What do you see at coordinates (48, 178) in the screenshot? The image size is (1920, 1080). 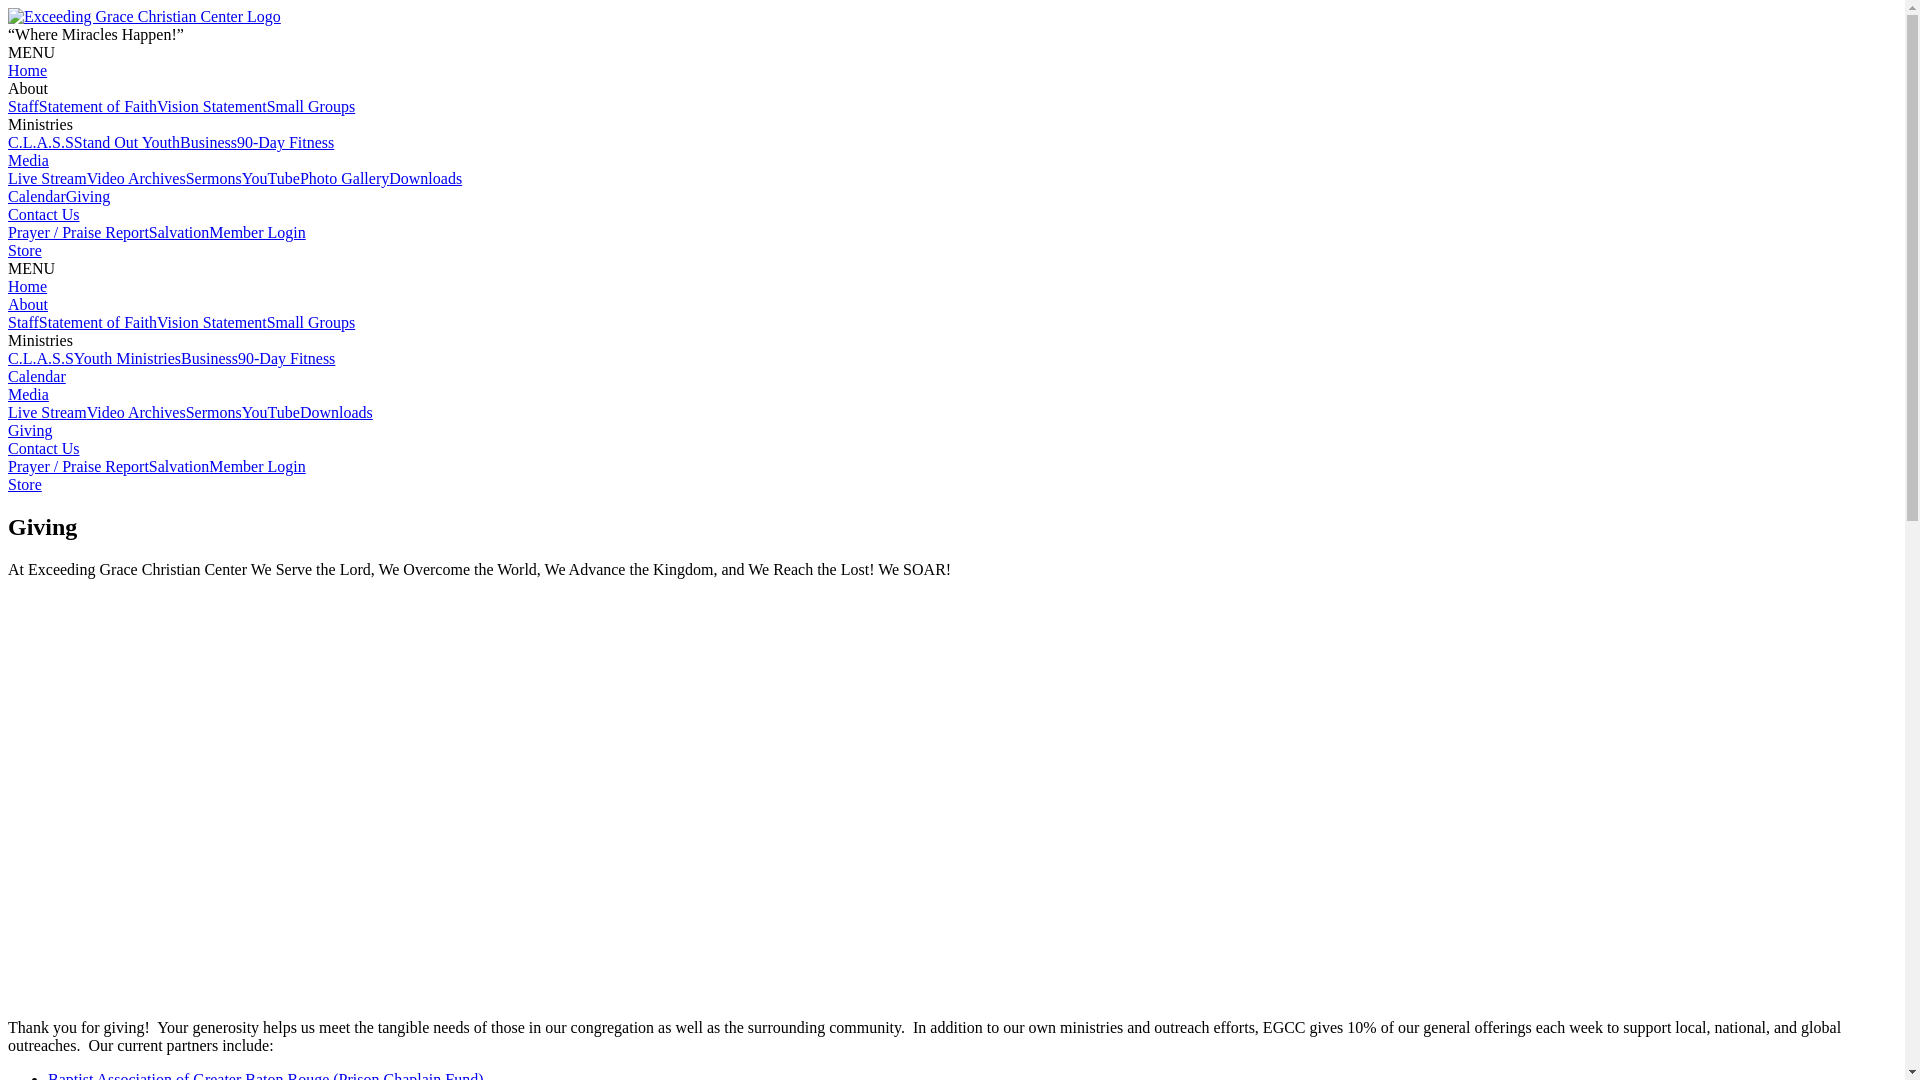 I see `Live Stream` at bounding box center [48, 178].